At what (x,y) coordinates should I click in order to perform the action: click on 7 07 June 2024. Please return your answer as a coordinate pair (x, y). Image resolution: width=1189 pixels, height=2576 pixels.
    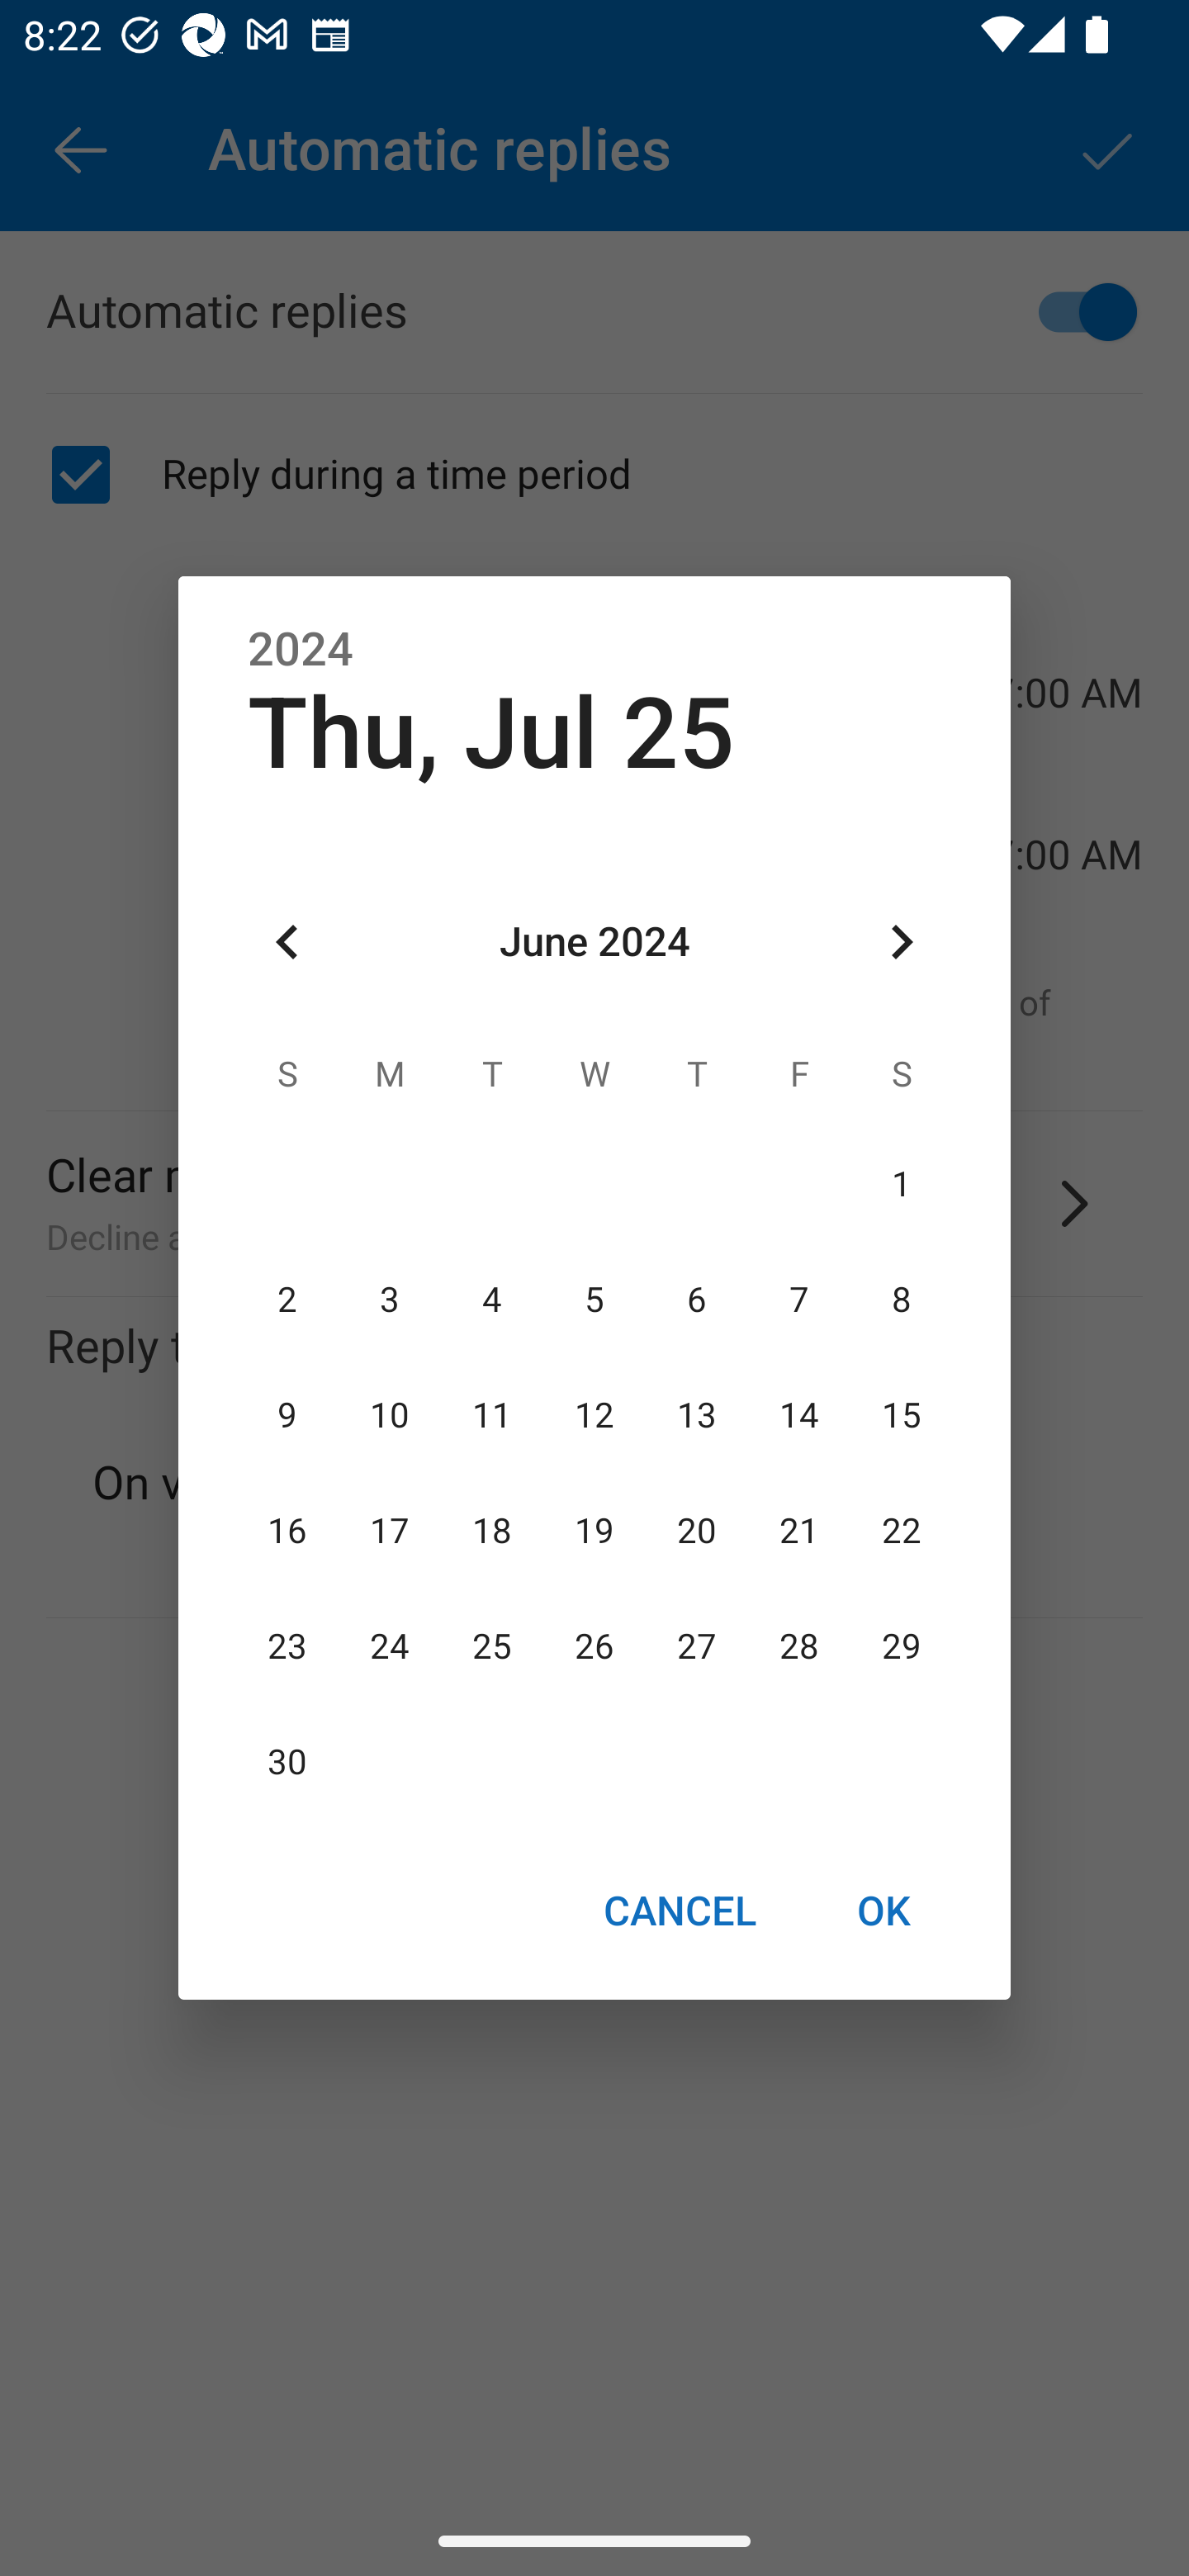
    Looking at the image, I should click on (798, 1300).